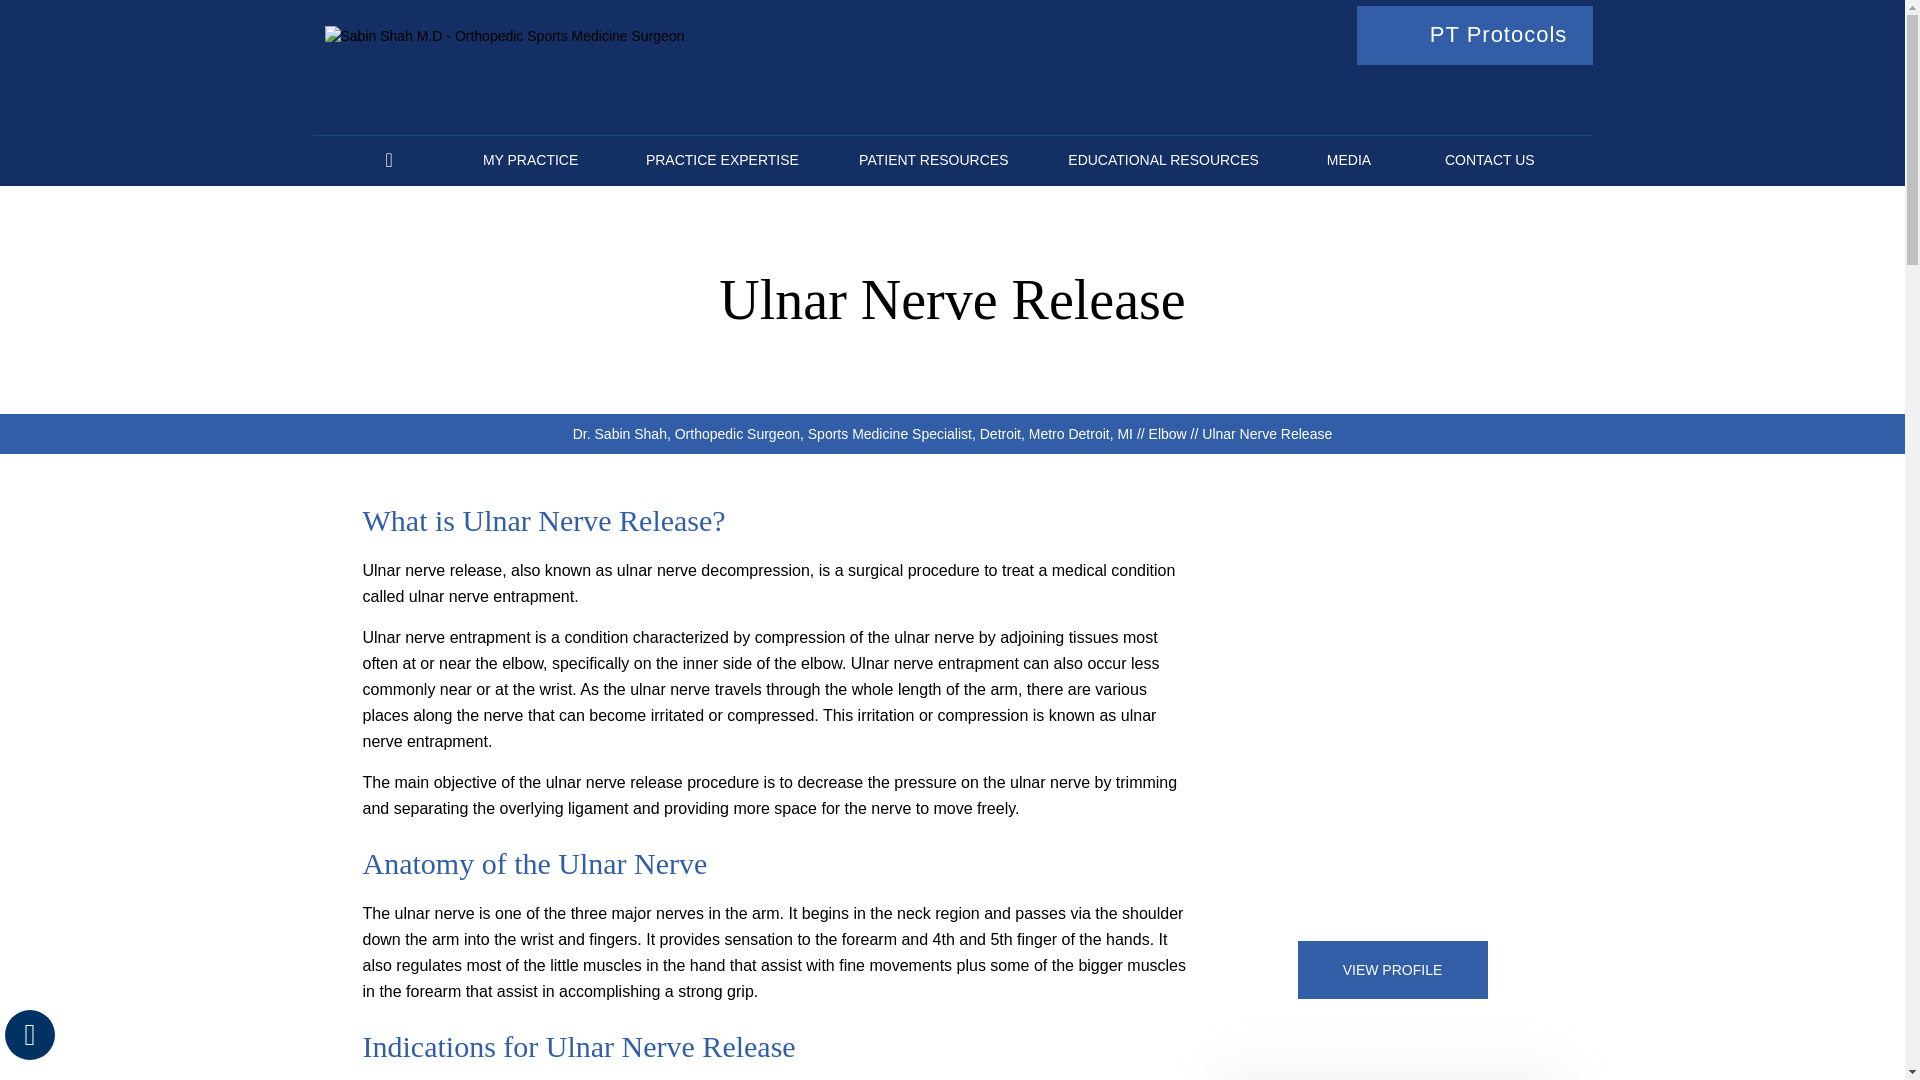 The width and height of the screenshot is (1920, 1080). I want to click on PATIENT RESOURCES, so click(932, 160).